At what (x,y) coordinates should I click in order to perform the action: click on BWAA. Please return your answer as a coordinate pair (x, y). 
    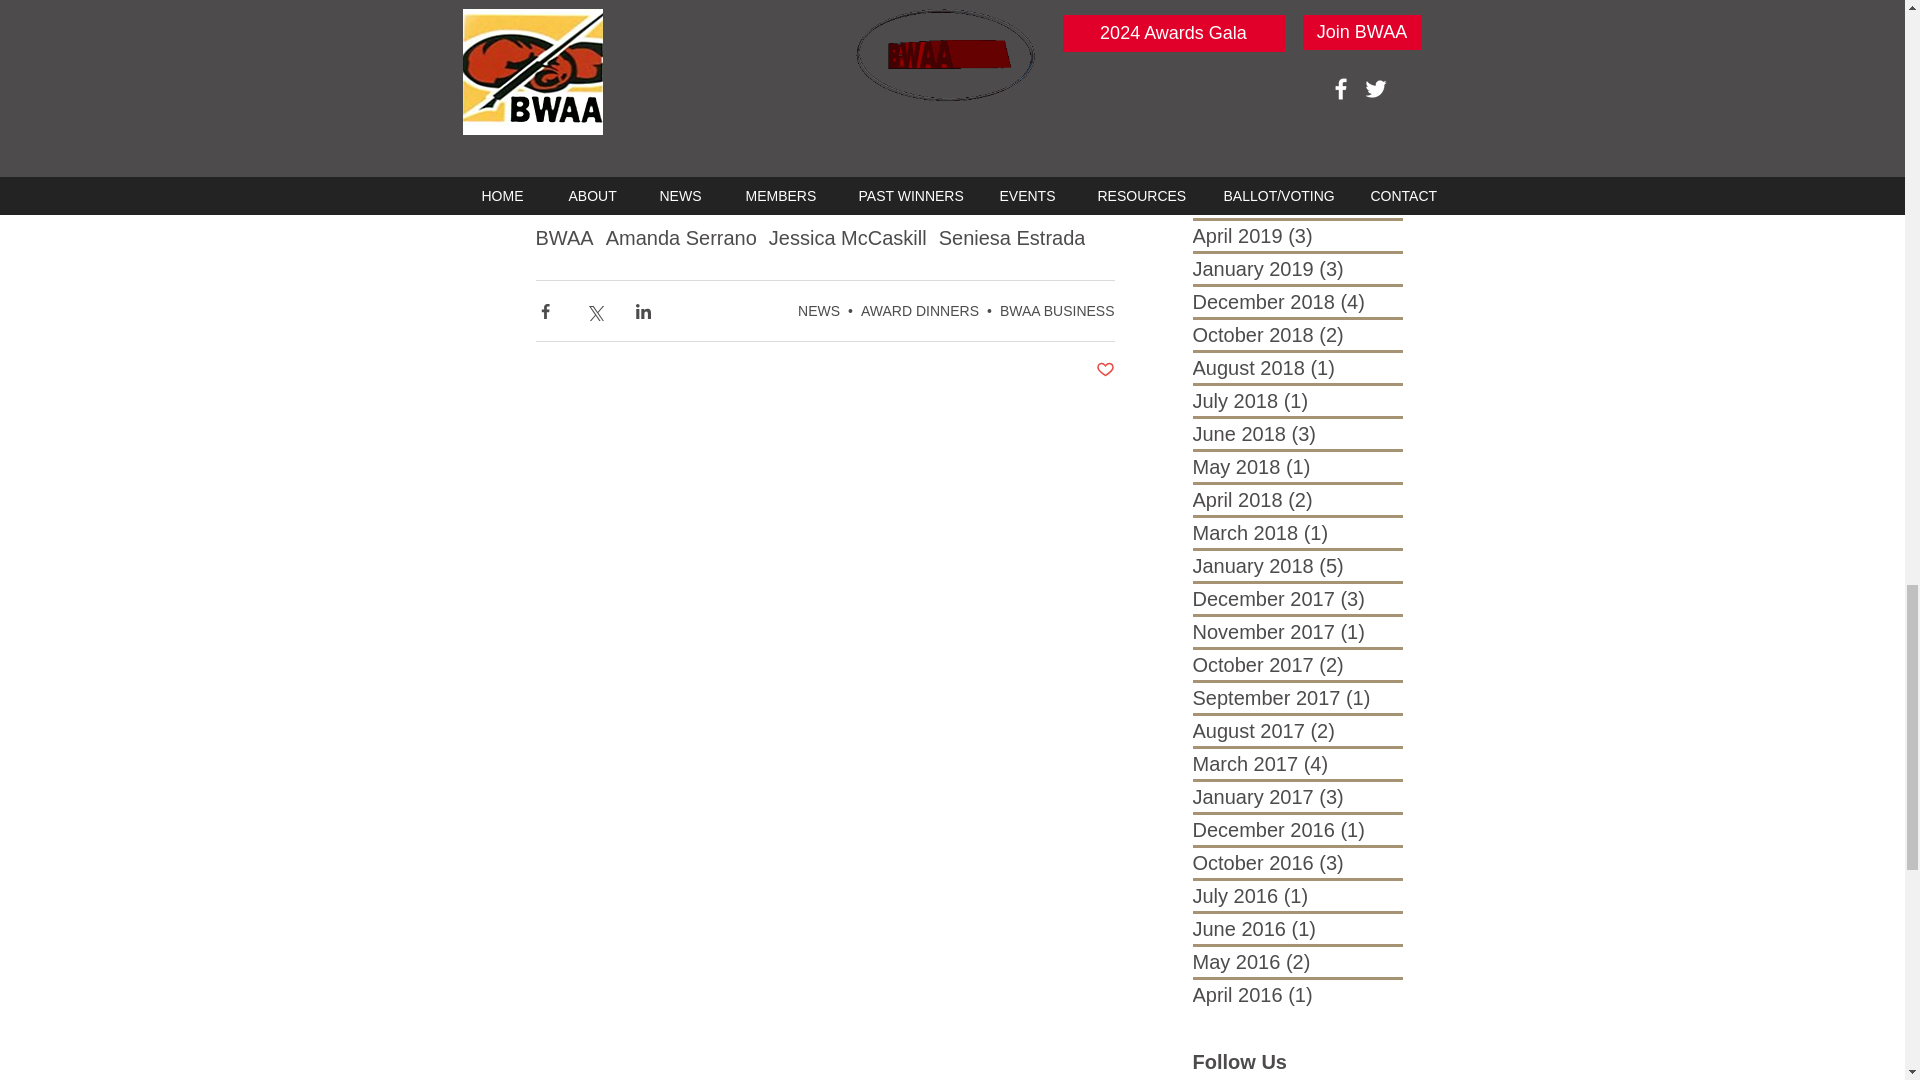
    Looking at the image, I should click on (564, 238).